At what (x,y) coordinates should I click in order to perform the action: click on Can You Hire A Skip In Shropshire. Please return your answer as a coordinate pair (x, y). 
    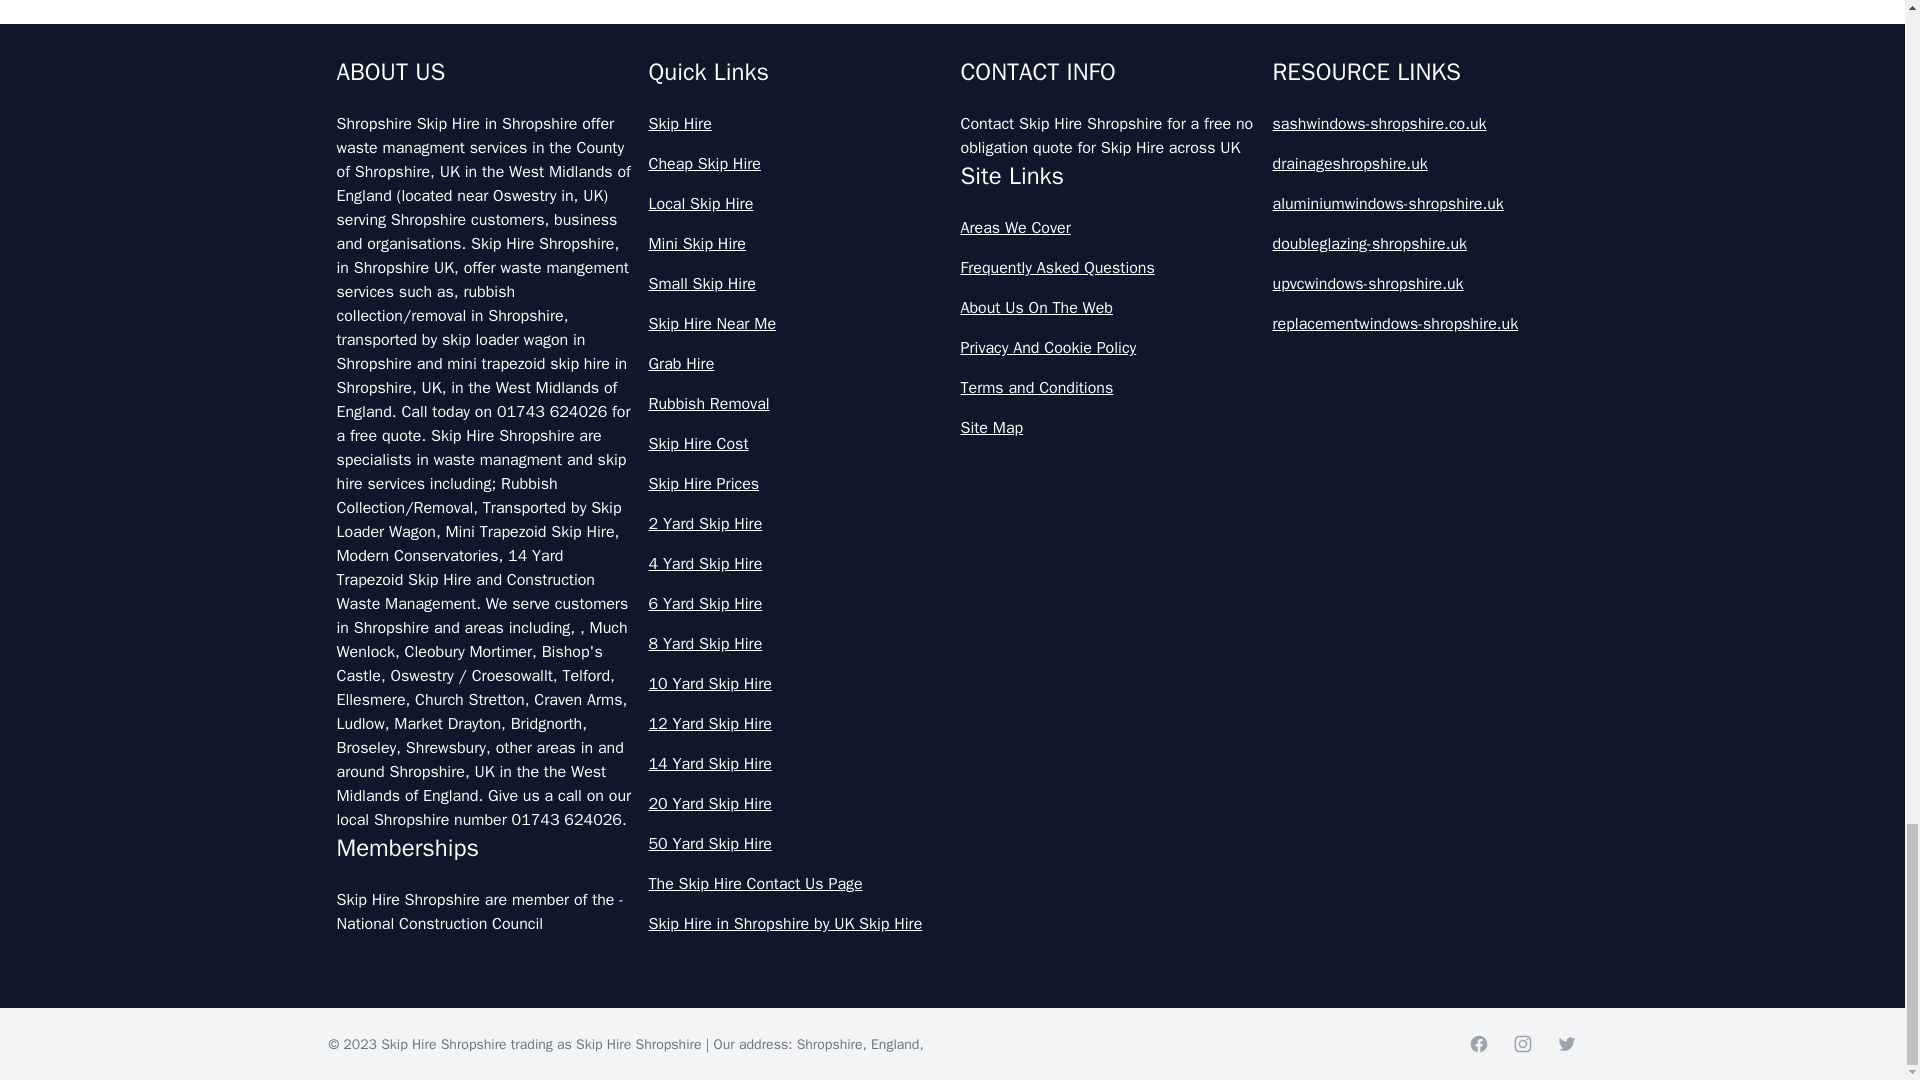
    Looking at the image, I should click on (952, 312).